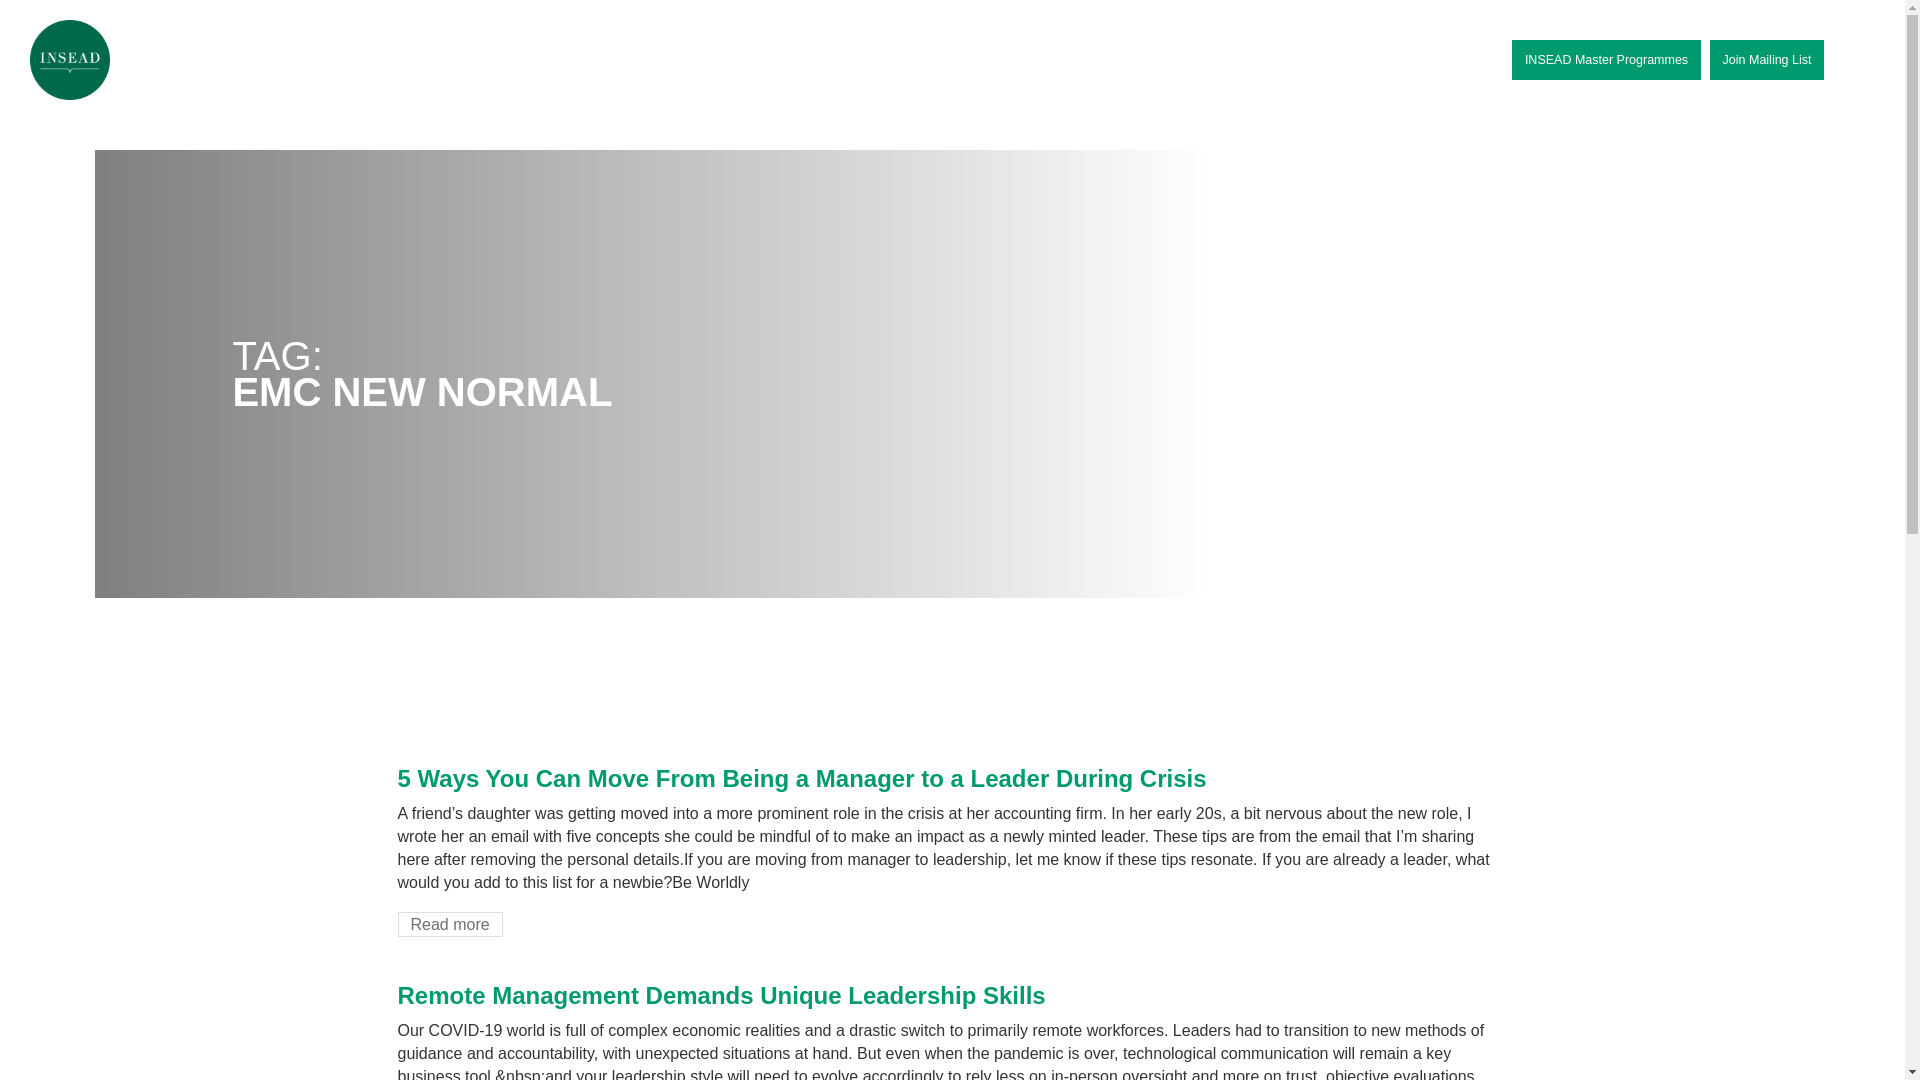 The width and height of the screenshot is (1920, 1080). Describe the element at coordinates (70, 60) in the screenshot. I see `INSEAD` at that location.